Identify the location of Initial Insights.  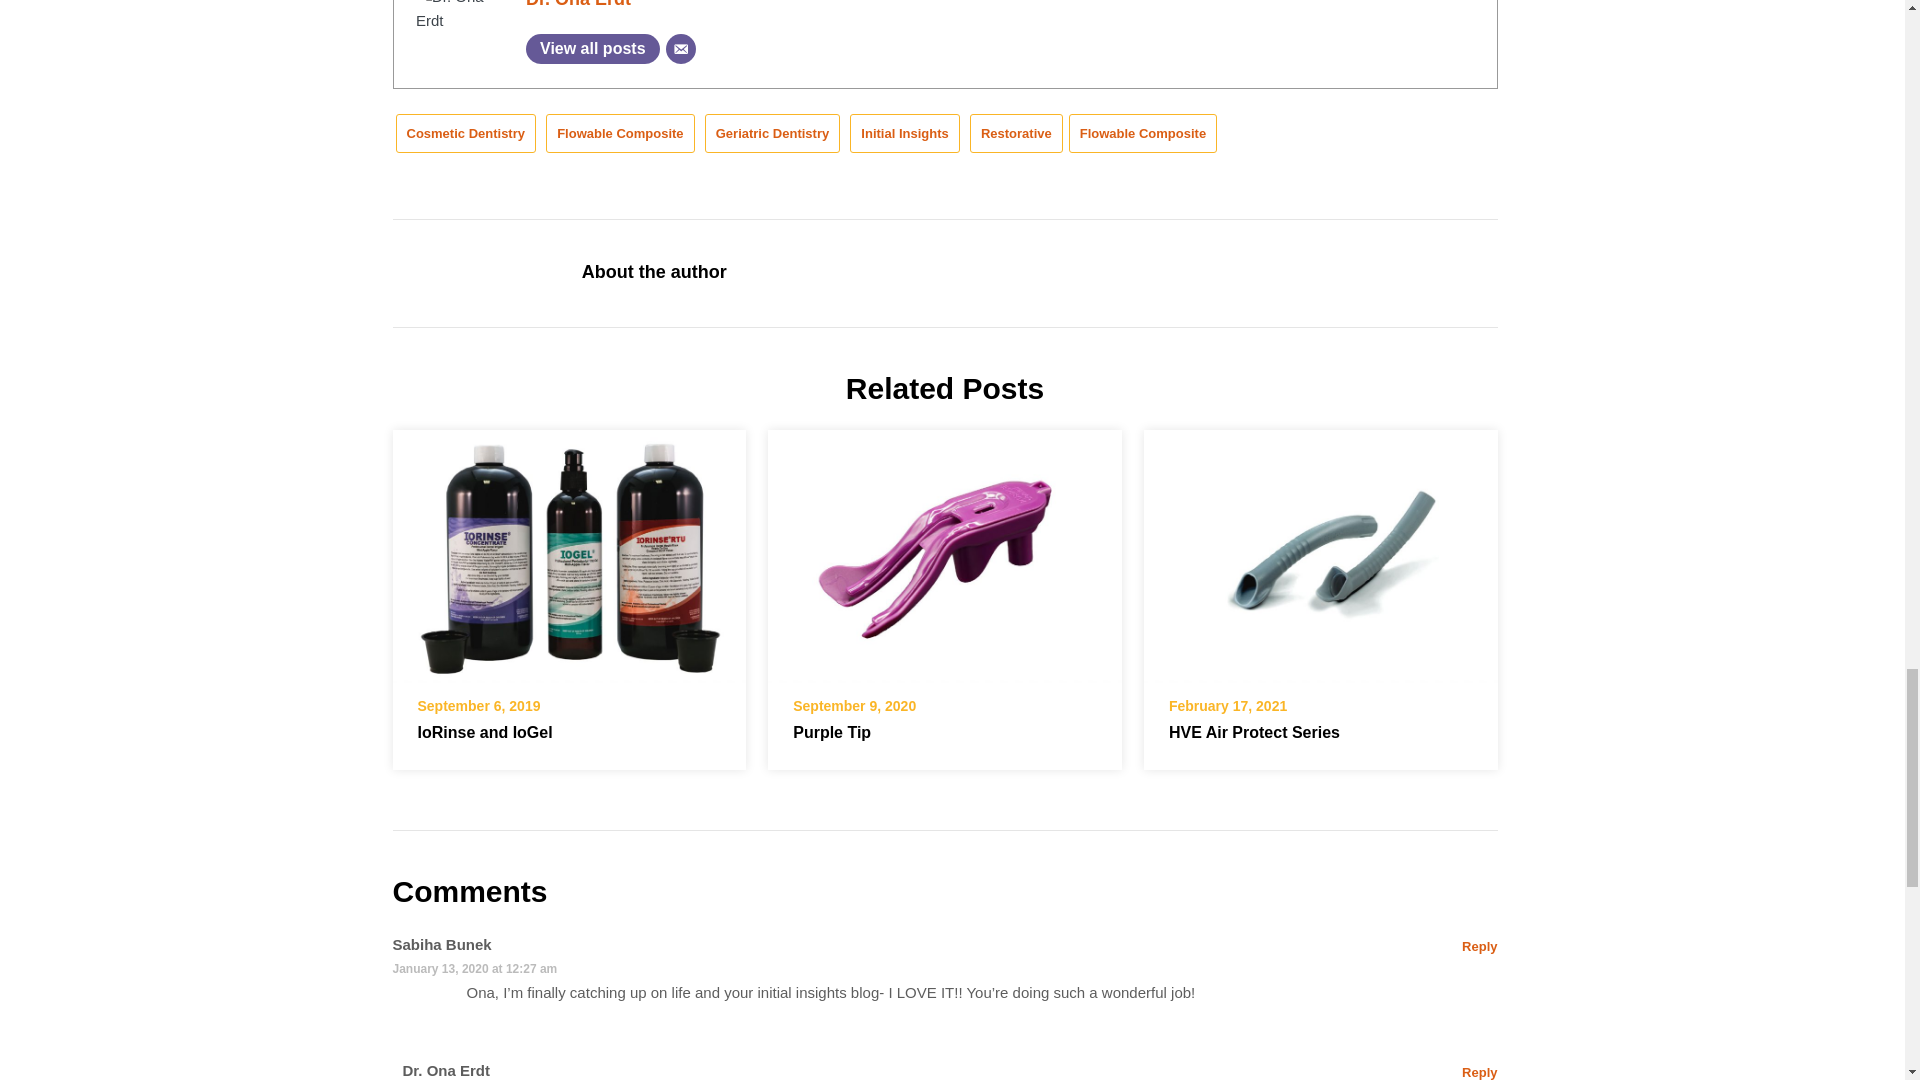
(904, 134).